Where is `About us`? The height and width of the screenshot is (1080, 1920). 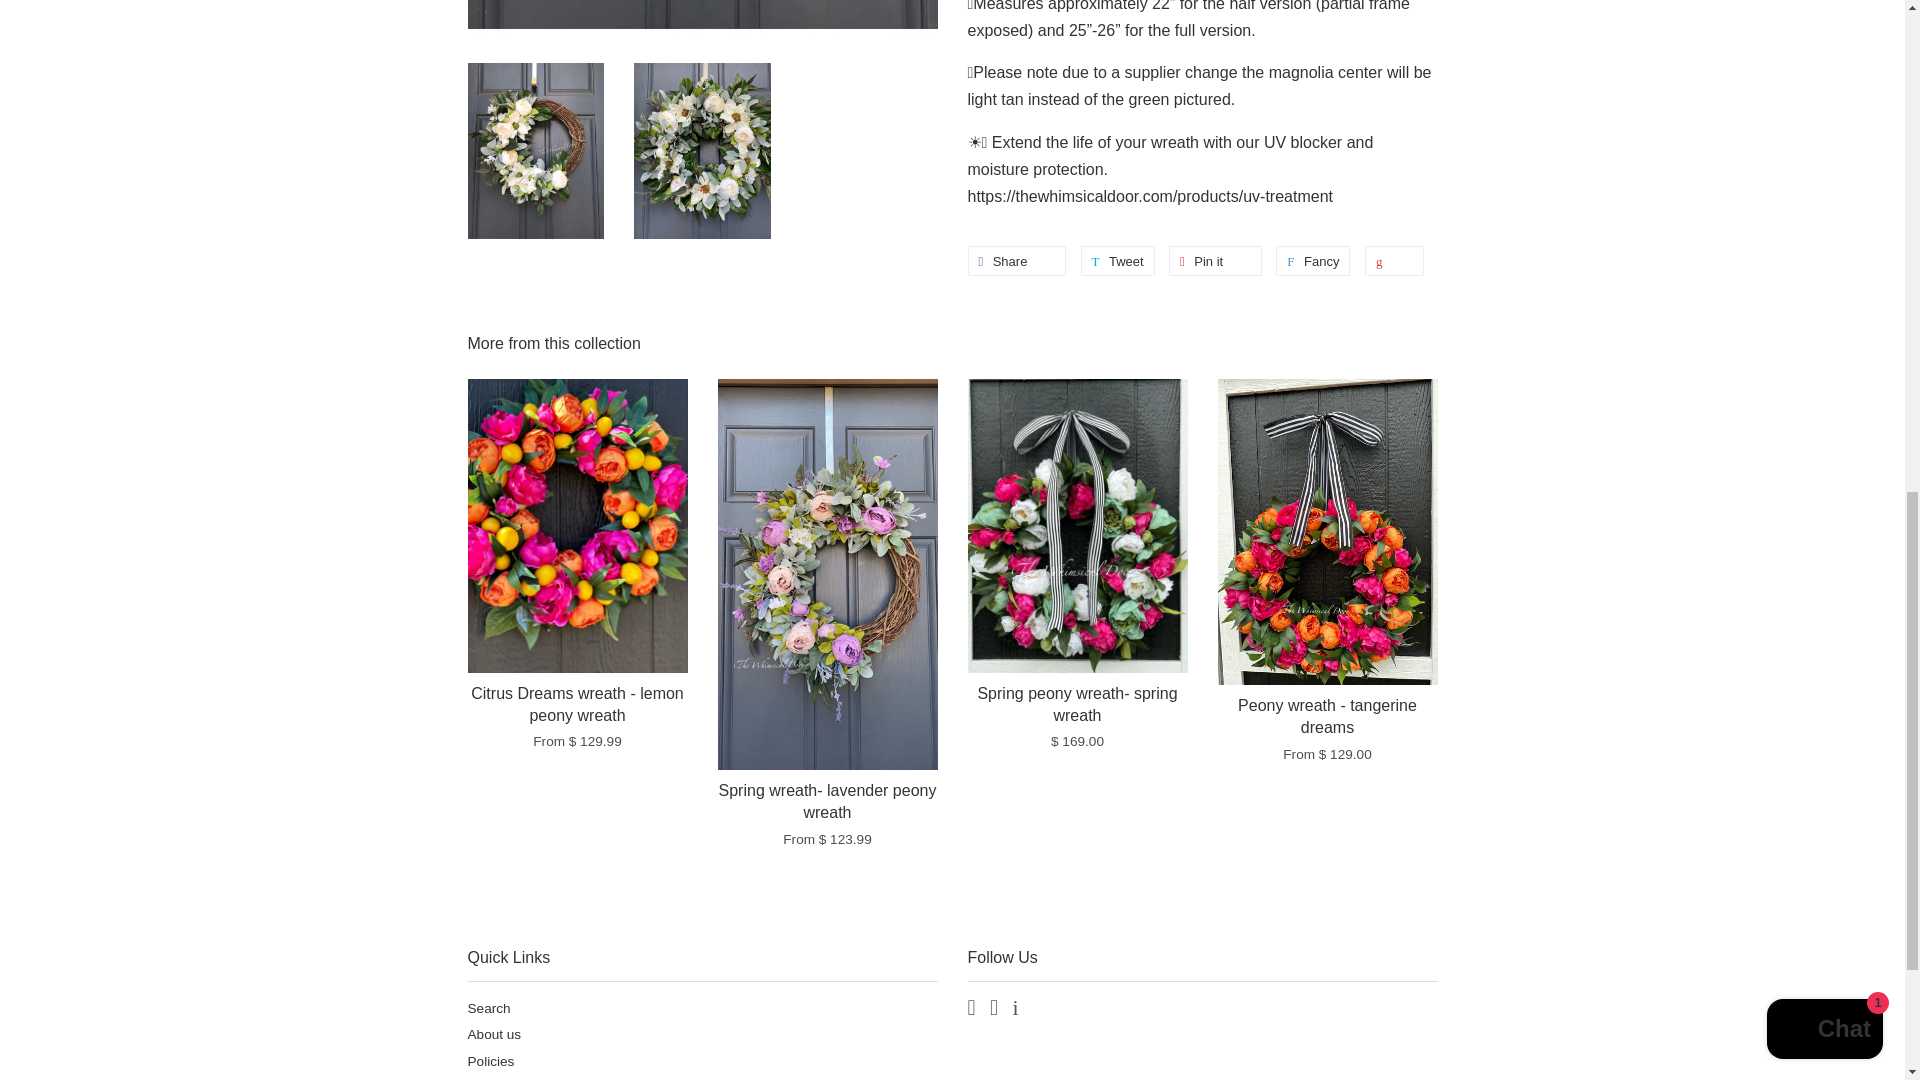 About us is located at coordinates (495, 1034).